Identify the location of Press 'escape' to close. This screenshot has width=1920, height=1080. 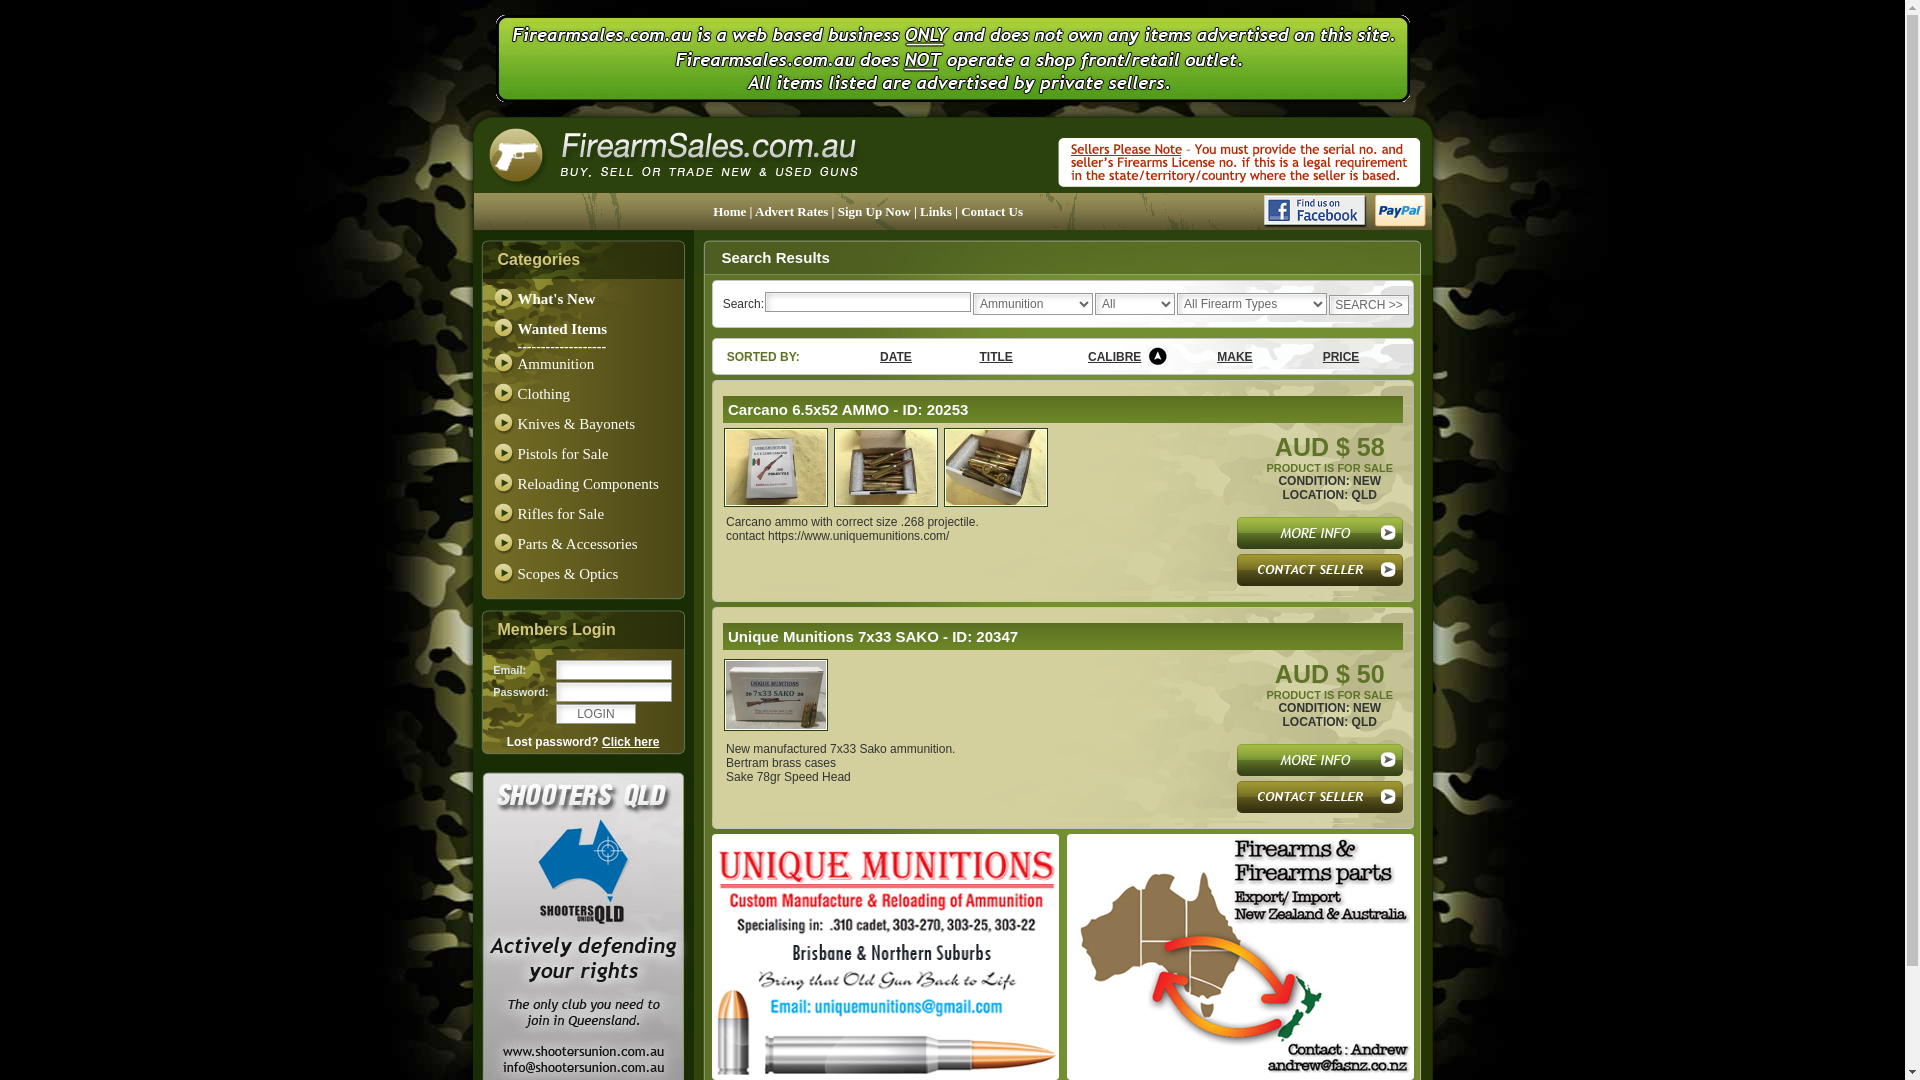
(886, 504).